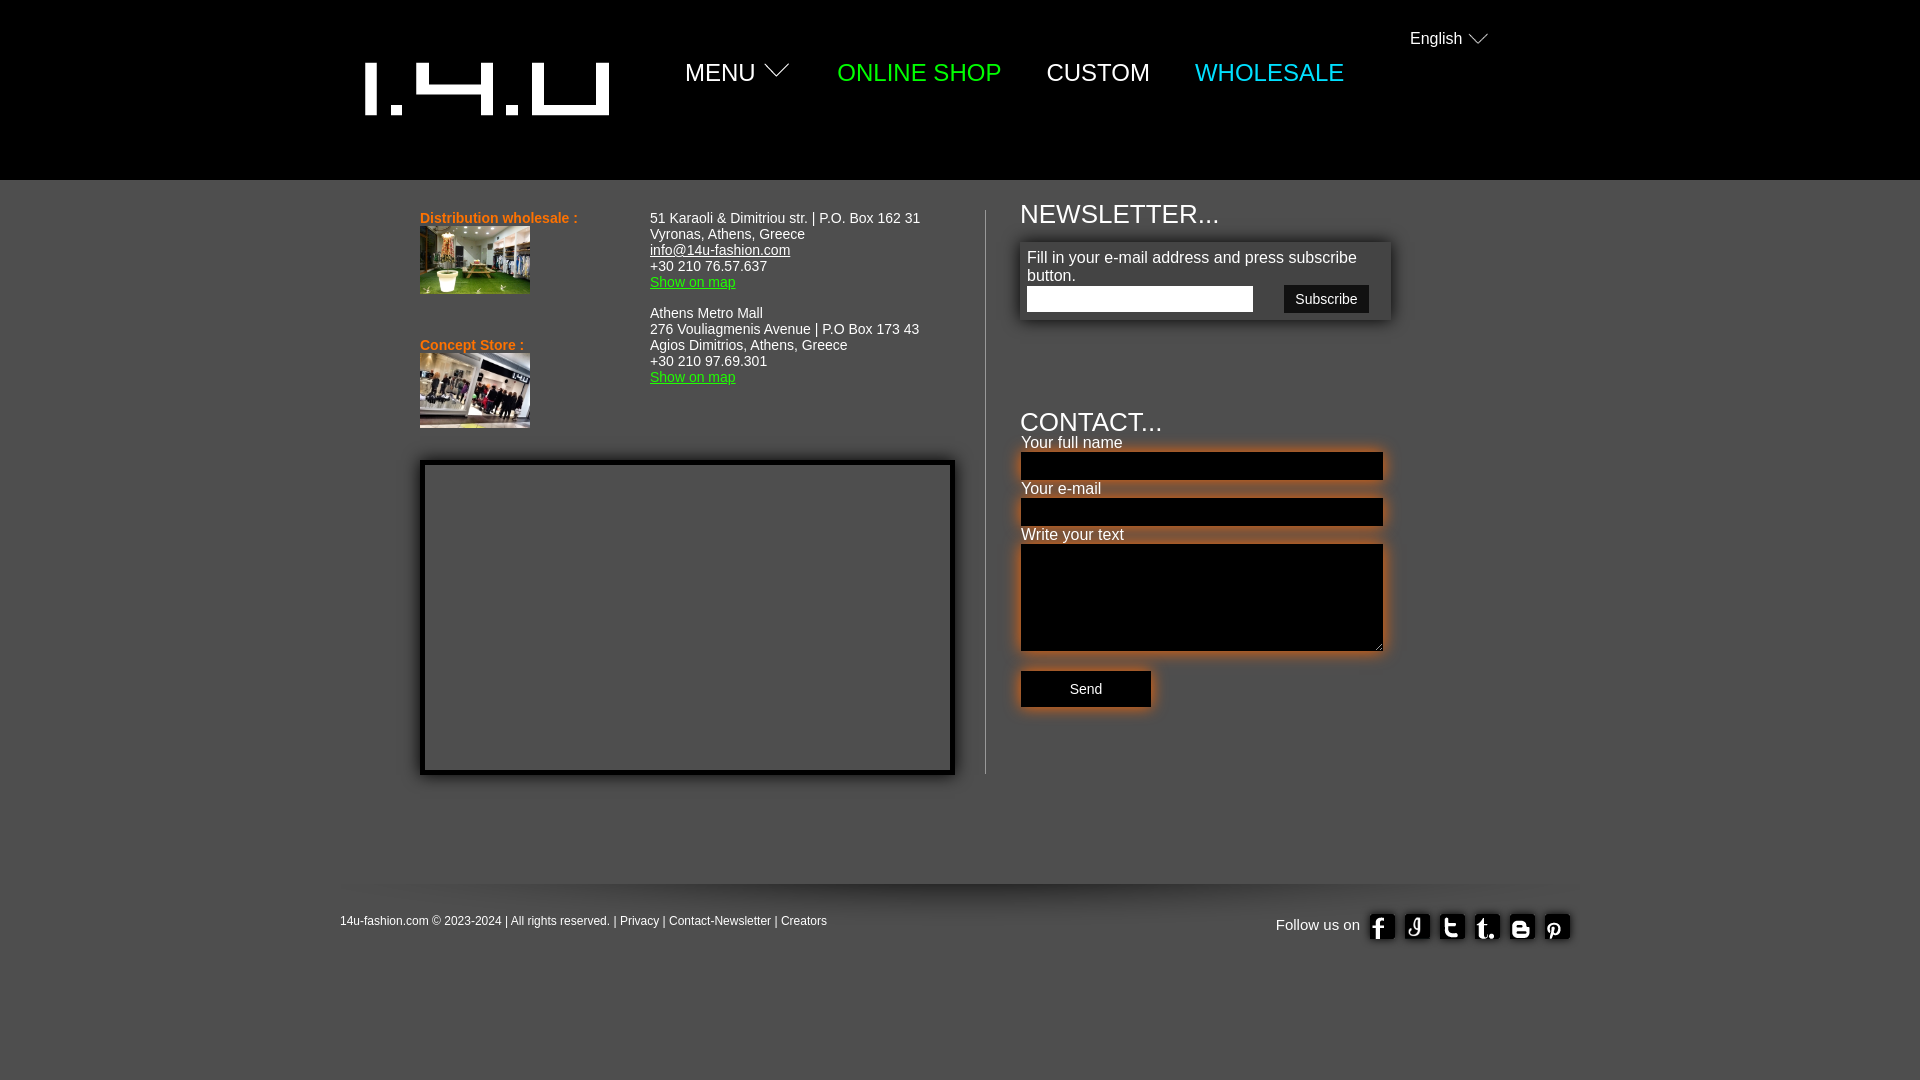  I want to click on Show on map, so click(693, 376).